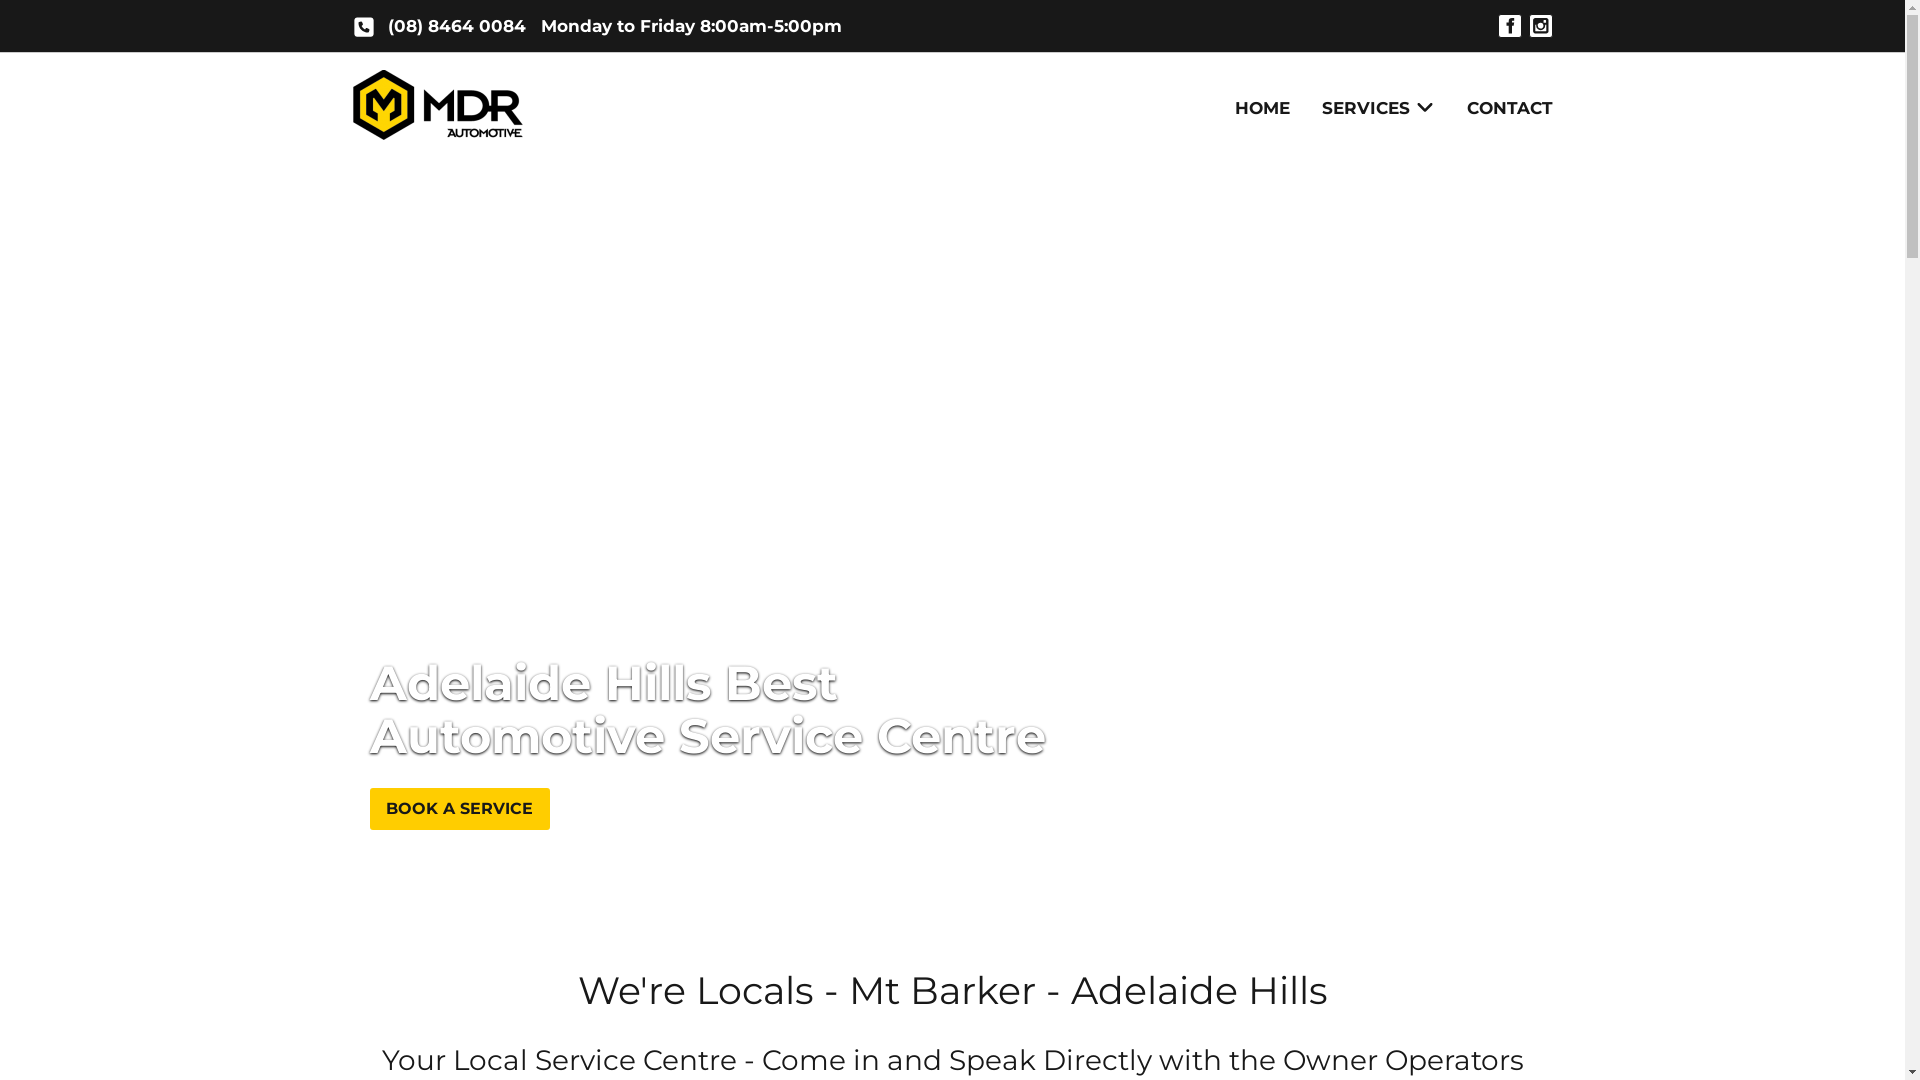 This screenshot has height=1080, width=1920. I want to click on CONTACT, so click(1501, 108).